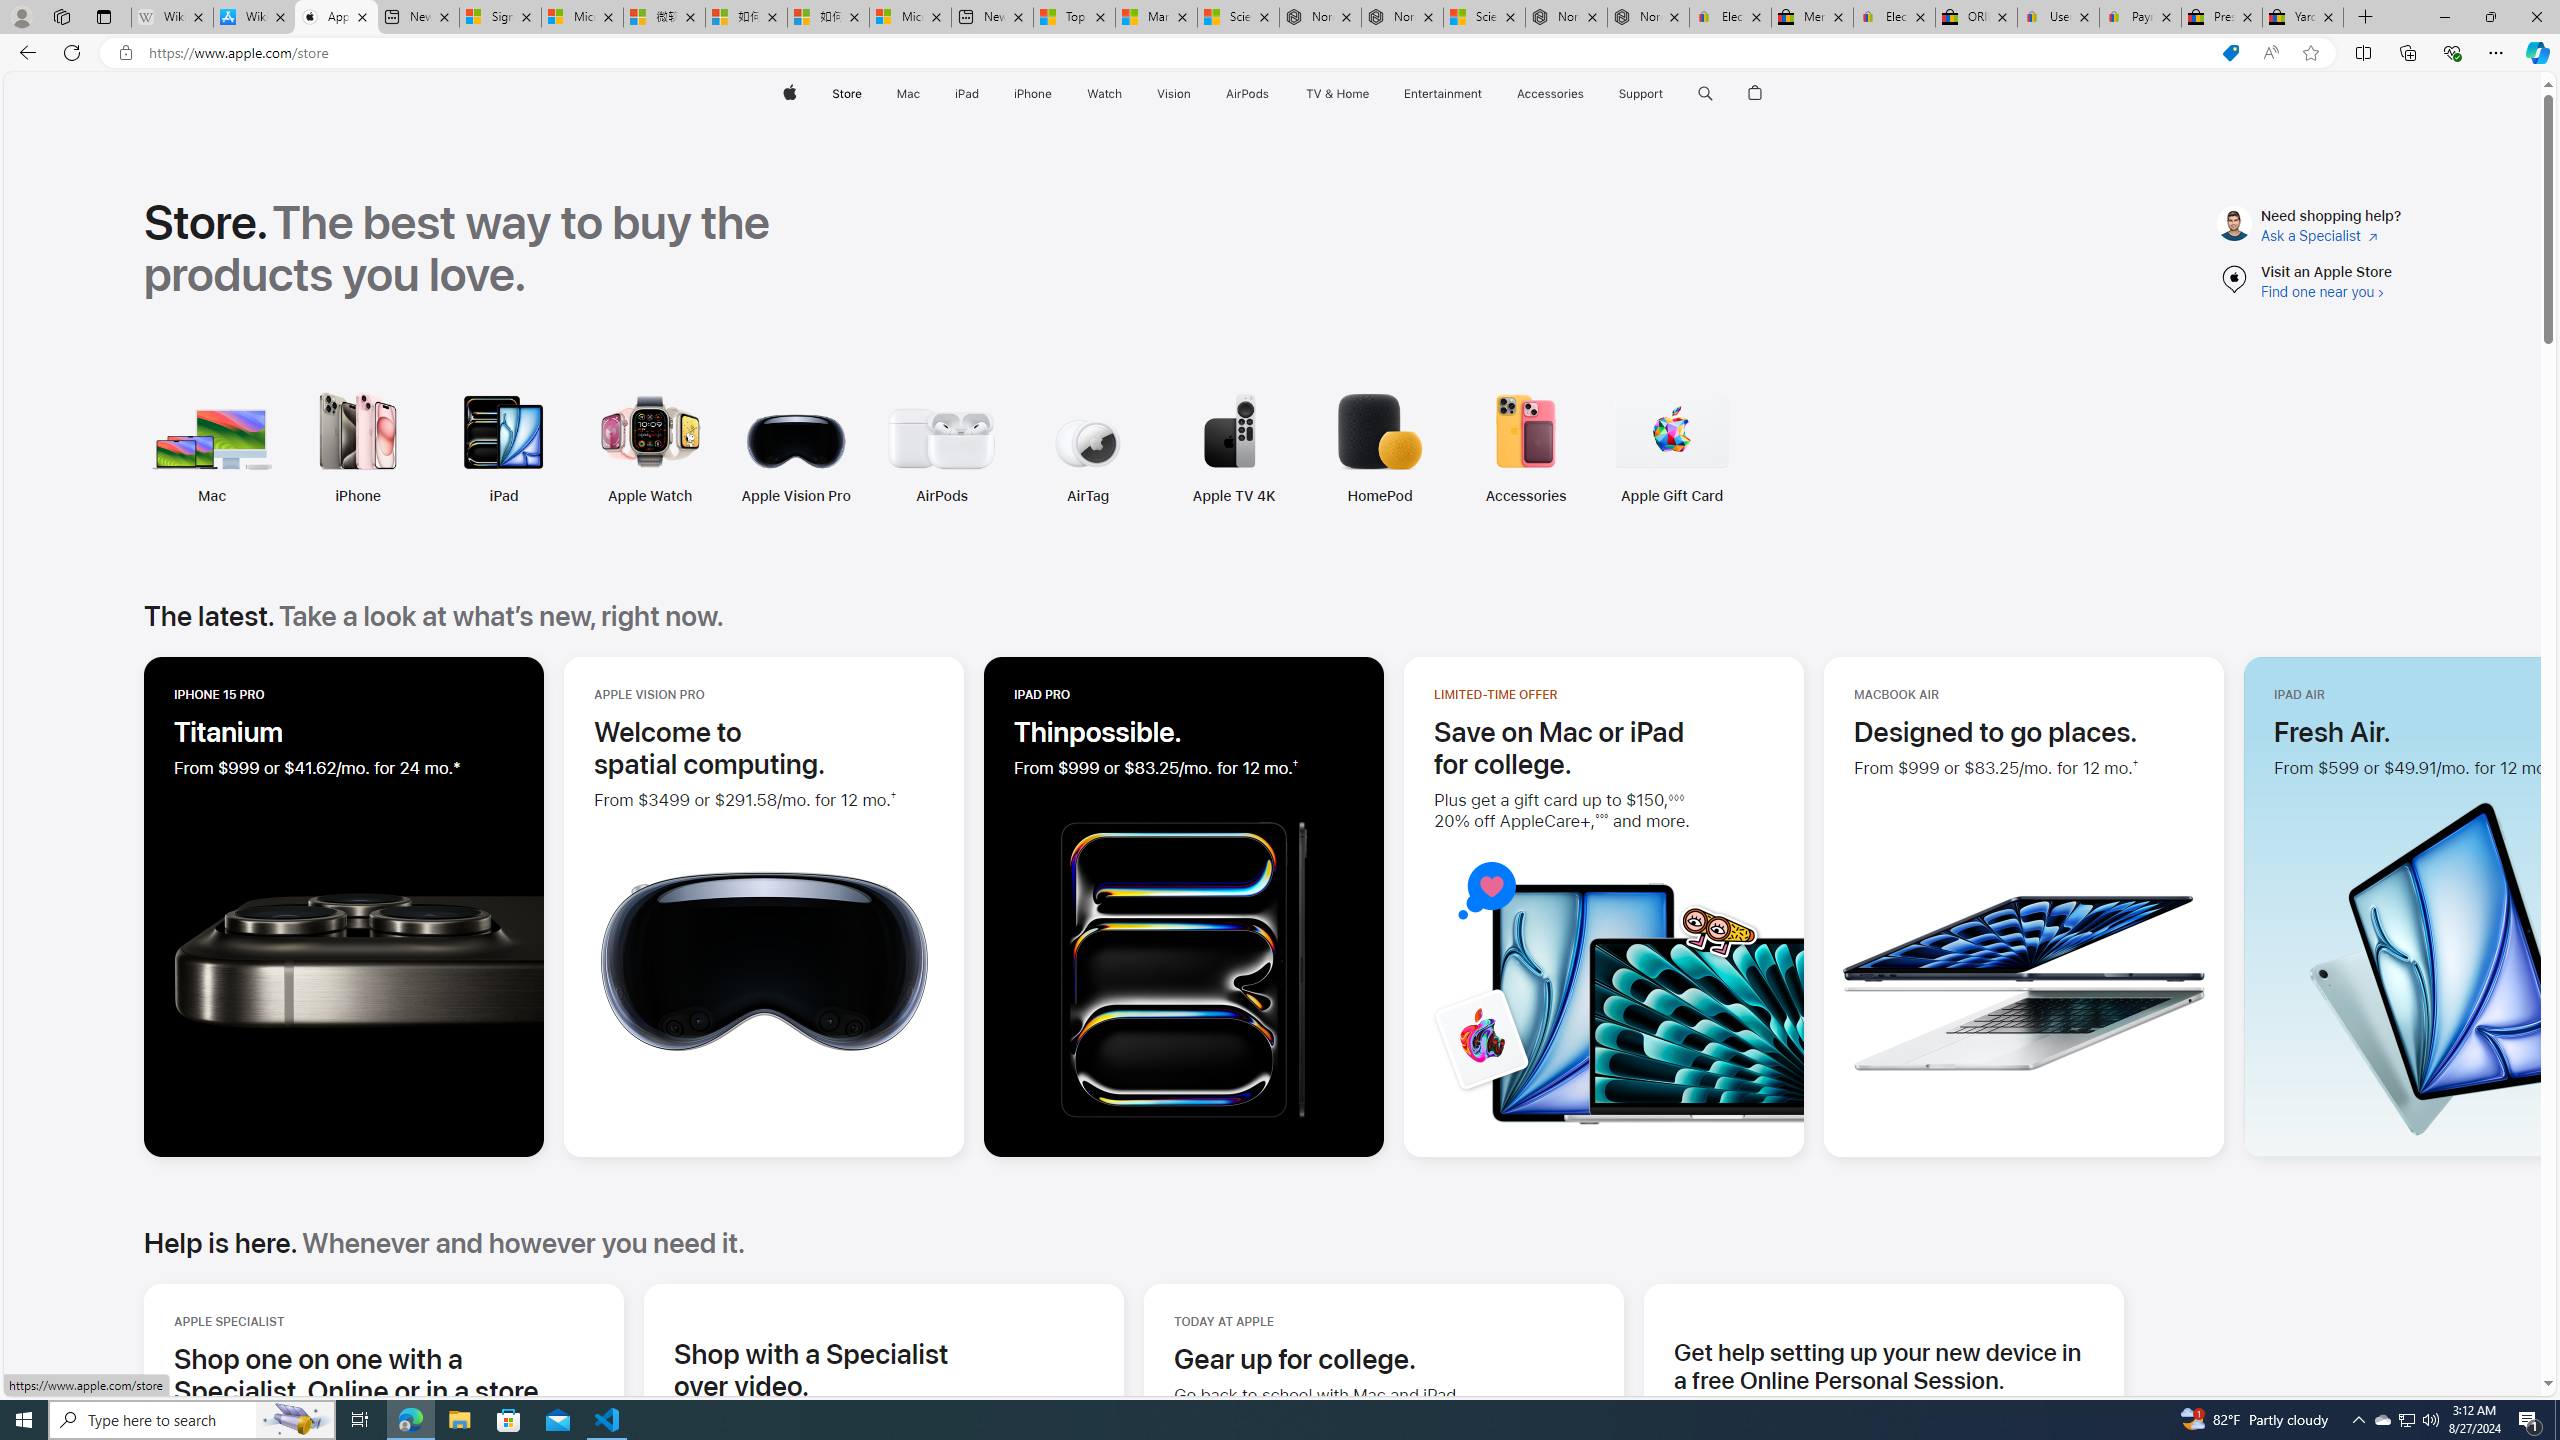  Describe the element at coordinates (2332, 731) in the screenshot. I see `Fresh Air.` at that location.